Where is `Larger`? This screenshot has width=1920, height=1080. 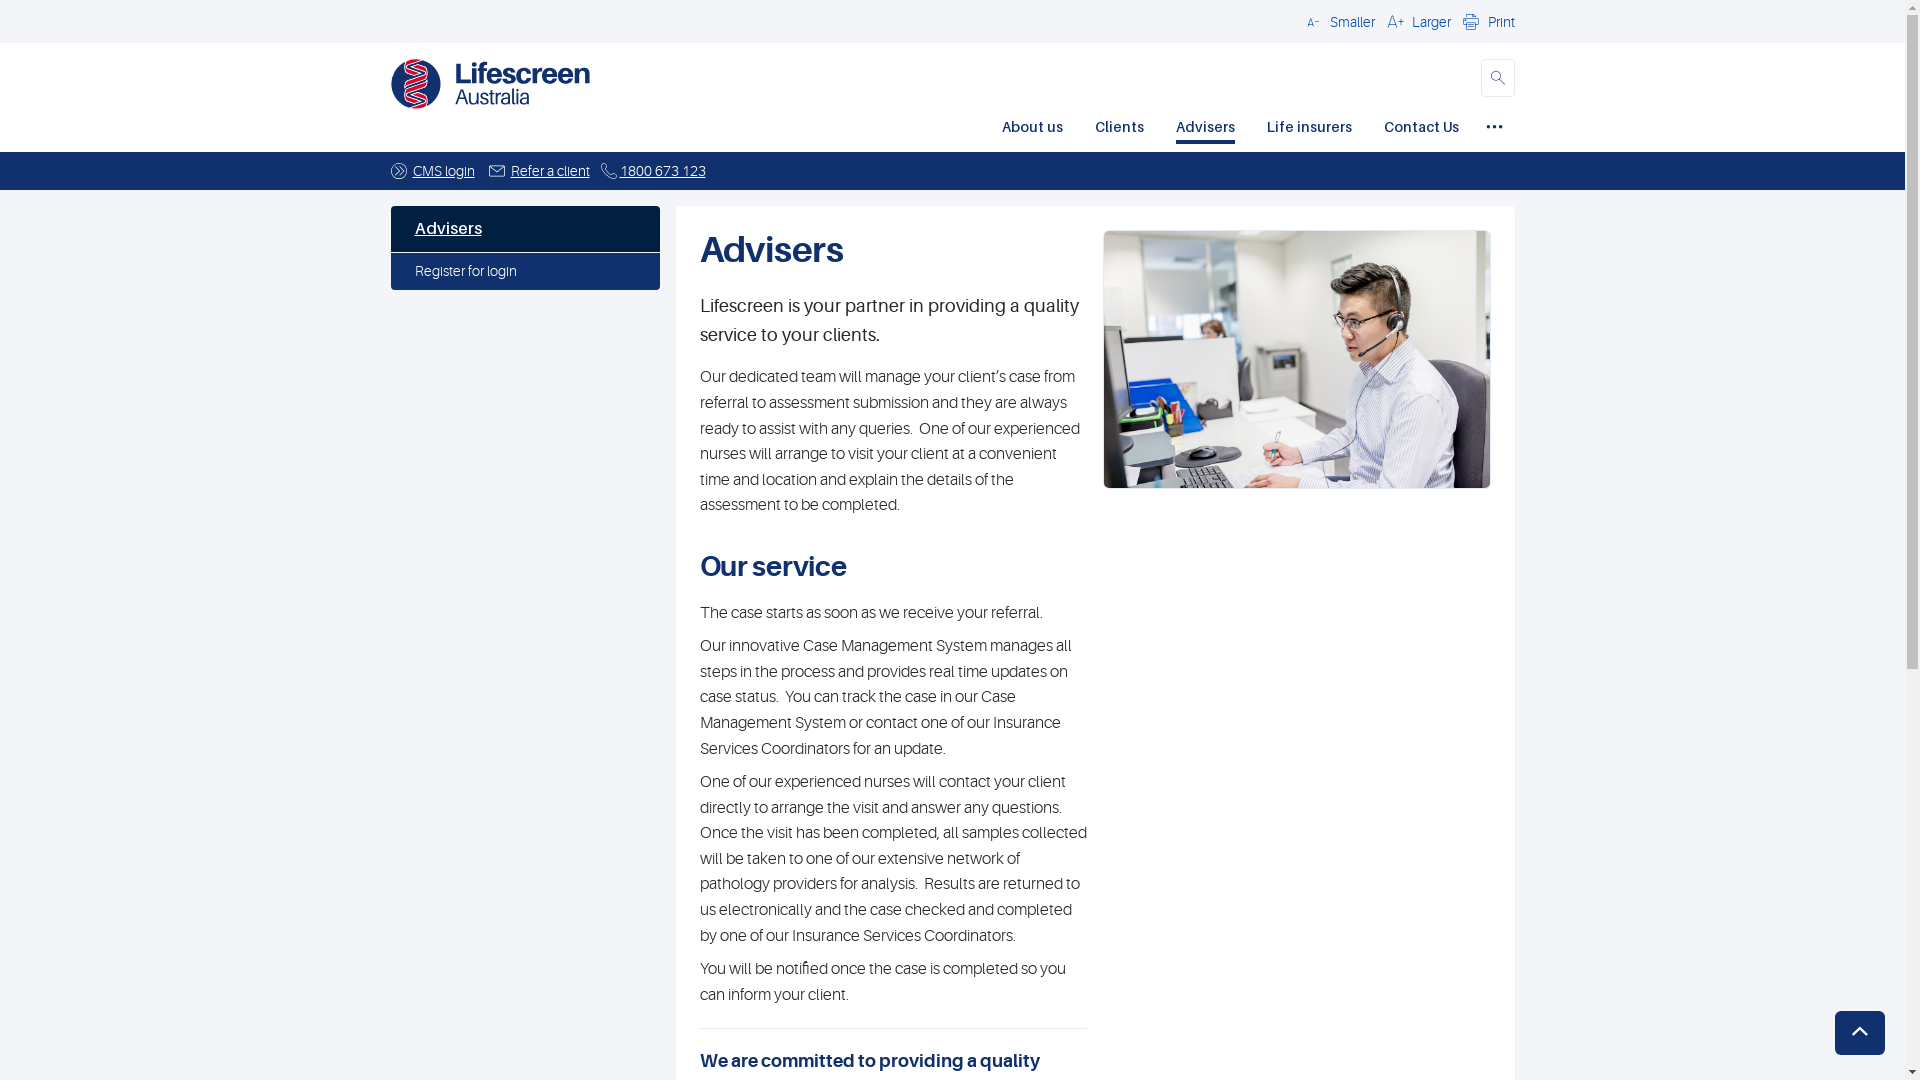 Larger is located at coordinates (1416, 21).